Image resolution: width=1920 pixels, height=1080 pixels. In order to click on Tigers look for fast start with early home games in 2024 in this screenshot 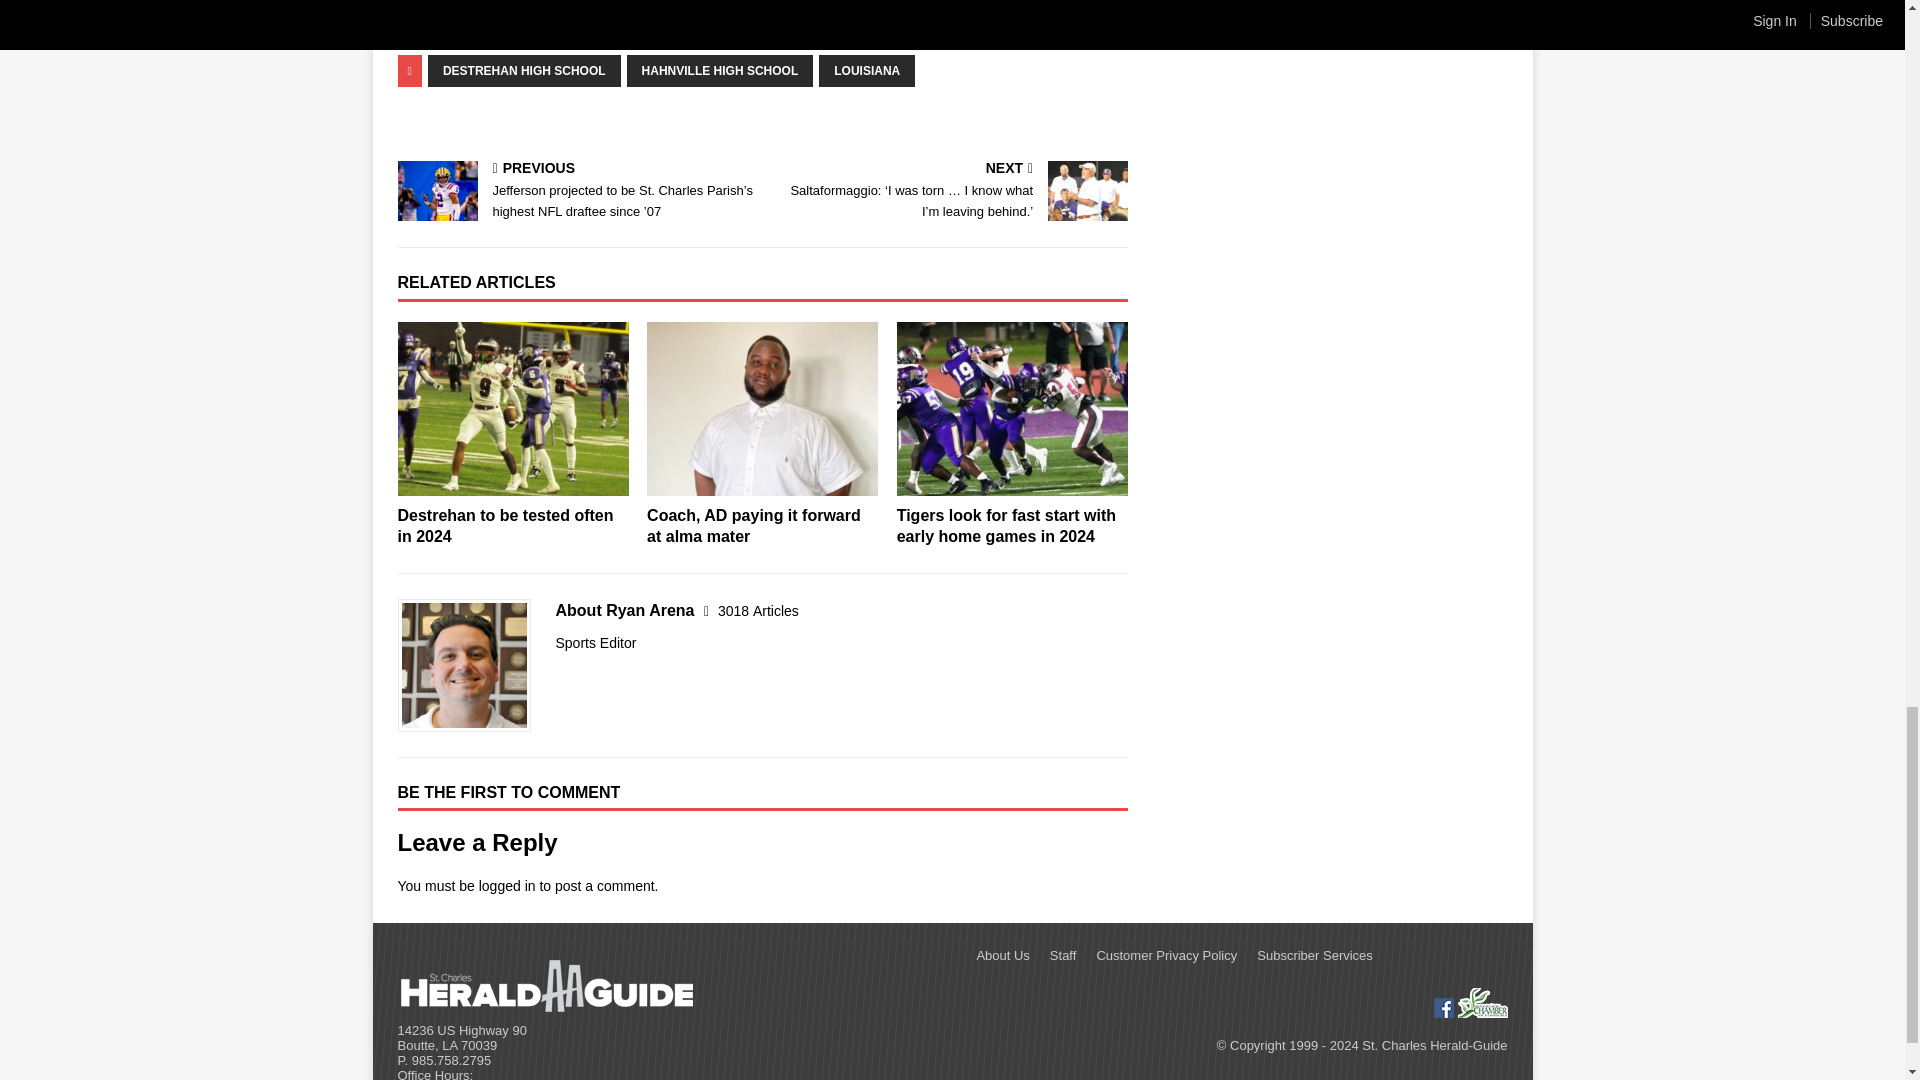, I will do `click(1012, 408)`.